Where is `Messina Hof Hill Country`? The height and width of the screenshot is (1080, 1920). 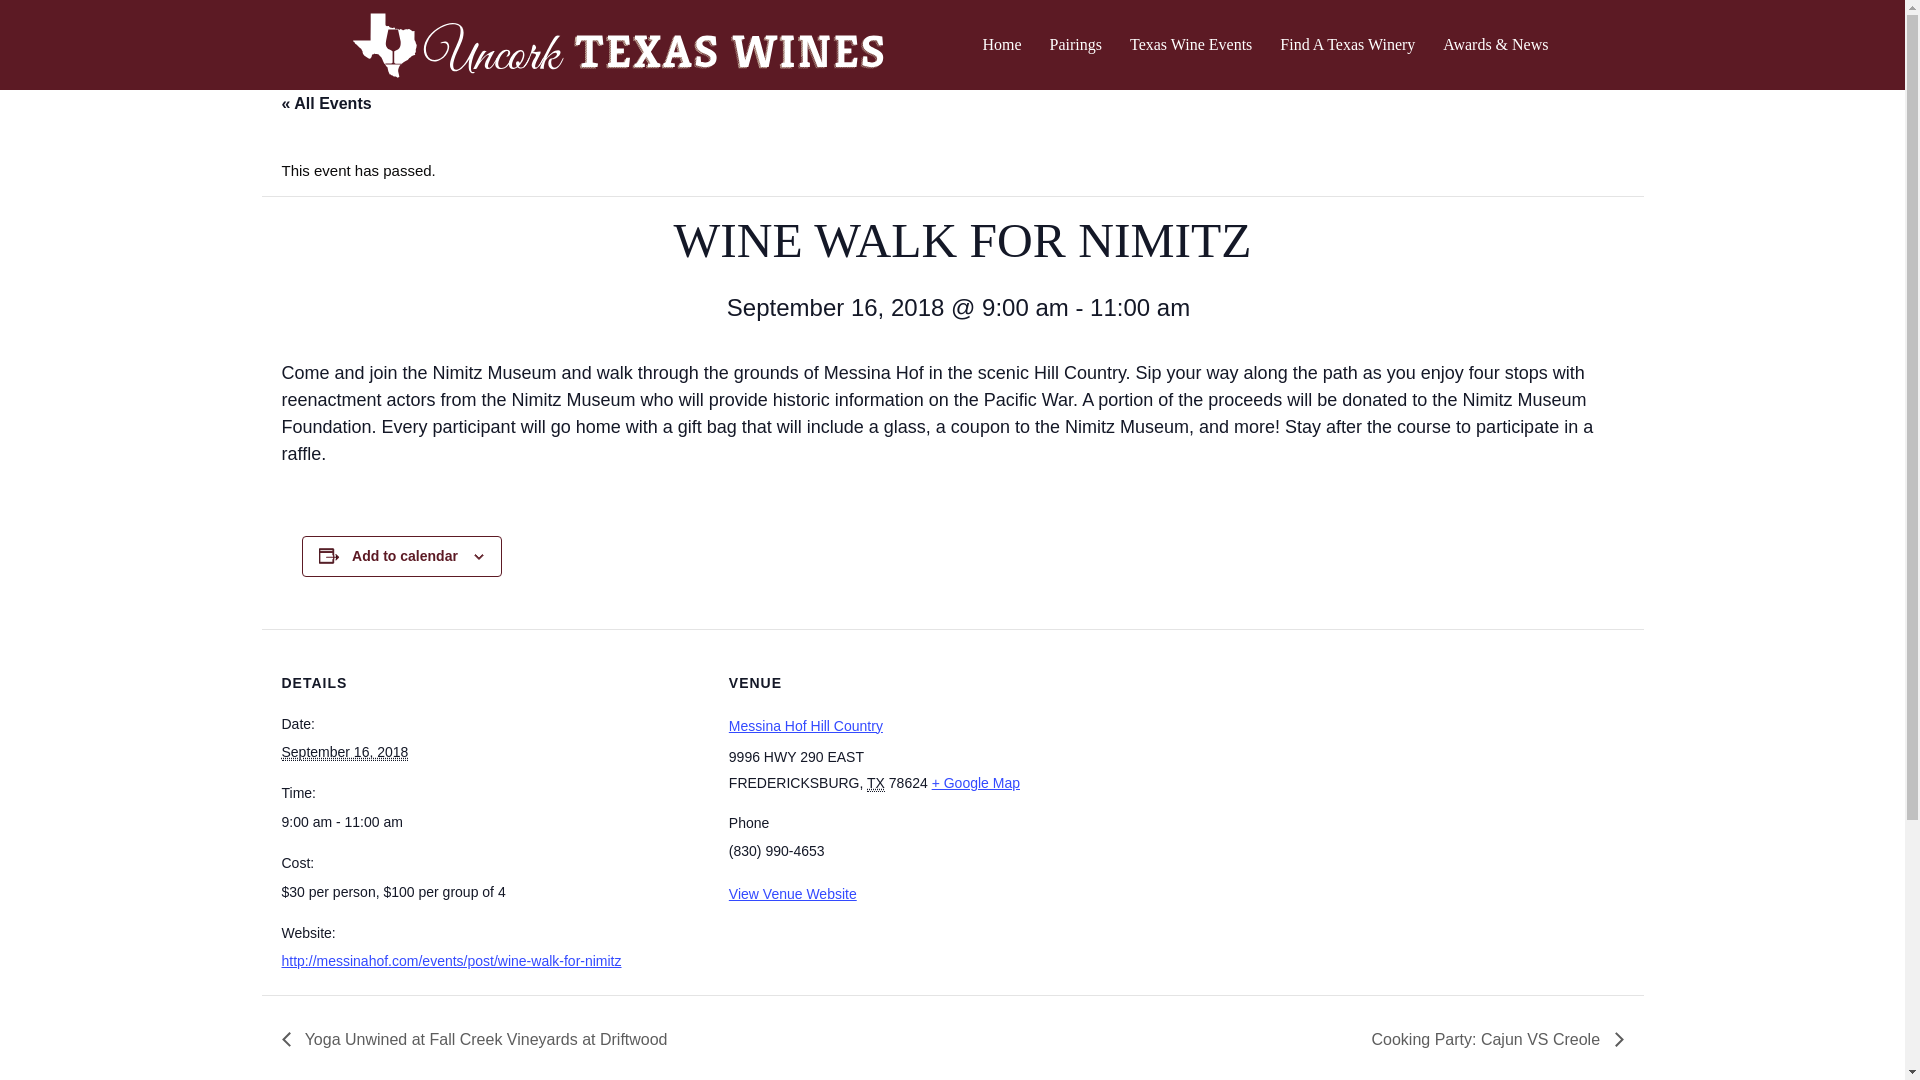 Messina Hof Hill Country is located at coordinates (806, 726).